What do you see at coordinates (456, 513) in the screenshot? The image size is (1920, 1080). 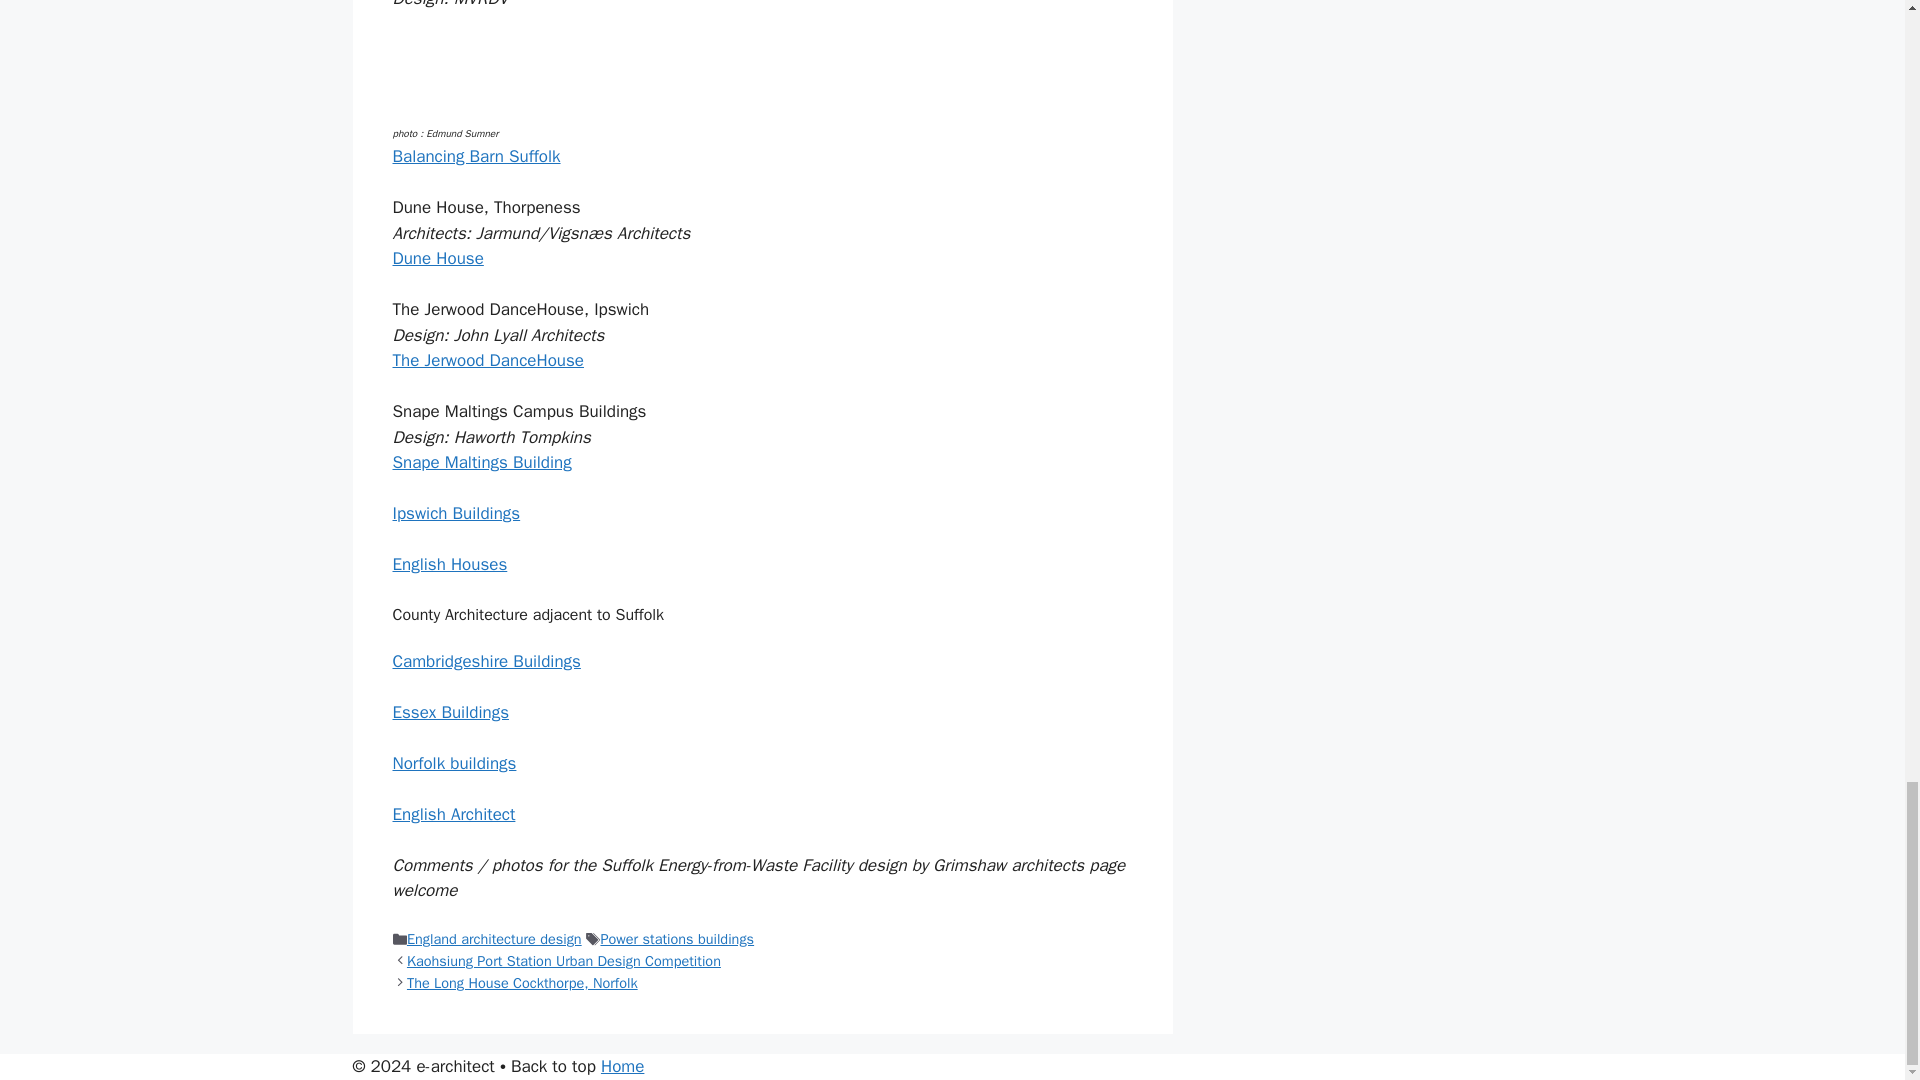 I see `Ipswich Buildings` at bounding box center [456, 513].